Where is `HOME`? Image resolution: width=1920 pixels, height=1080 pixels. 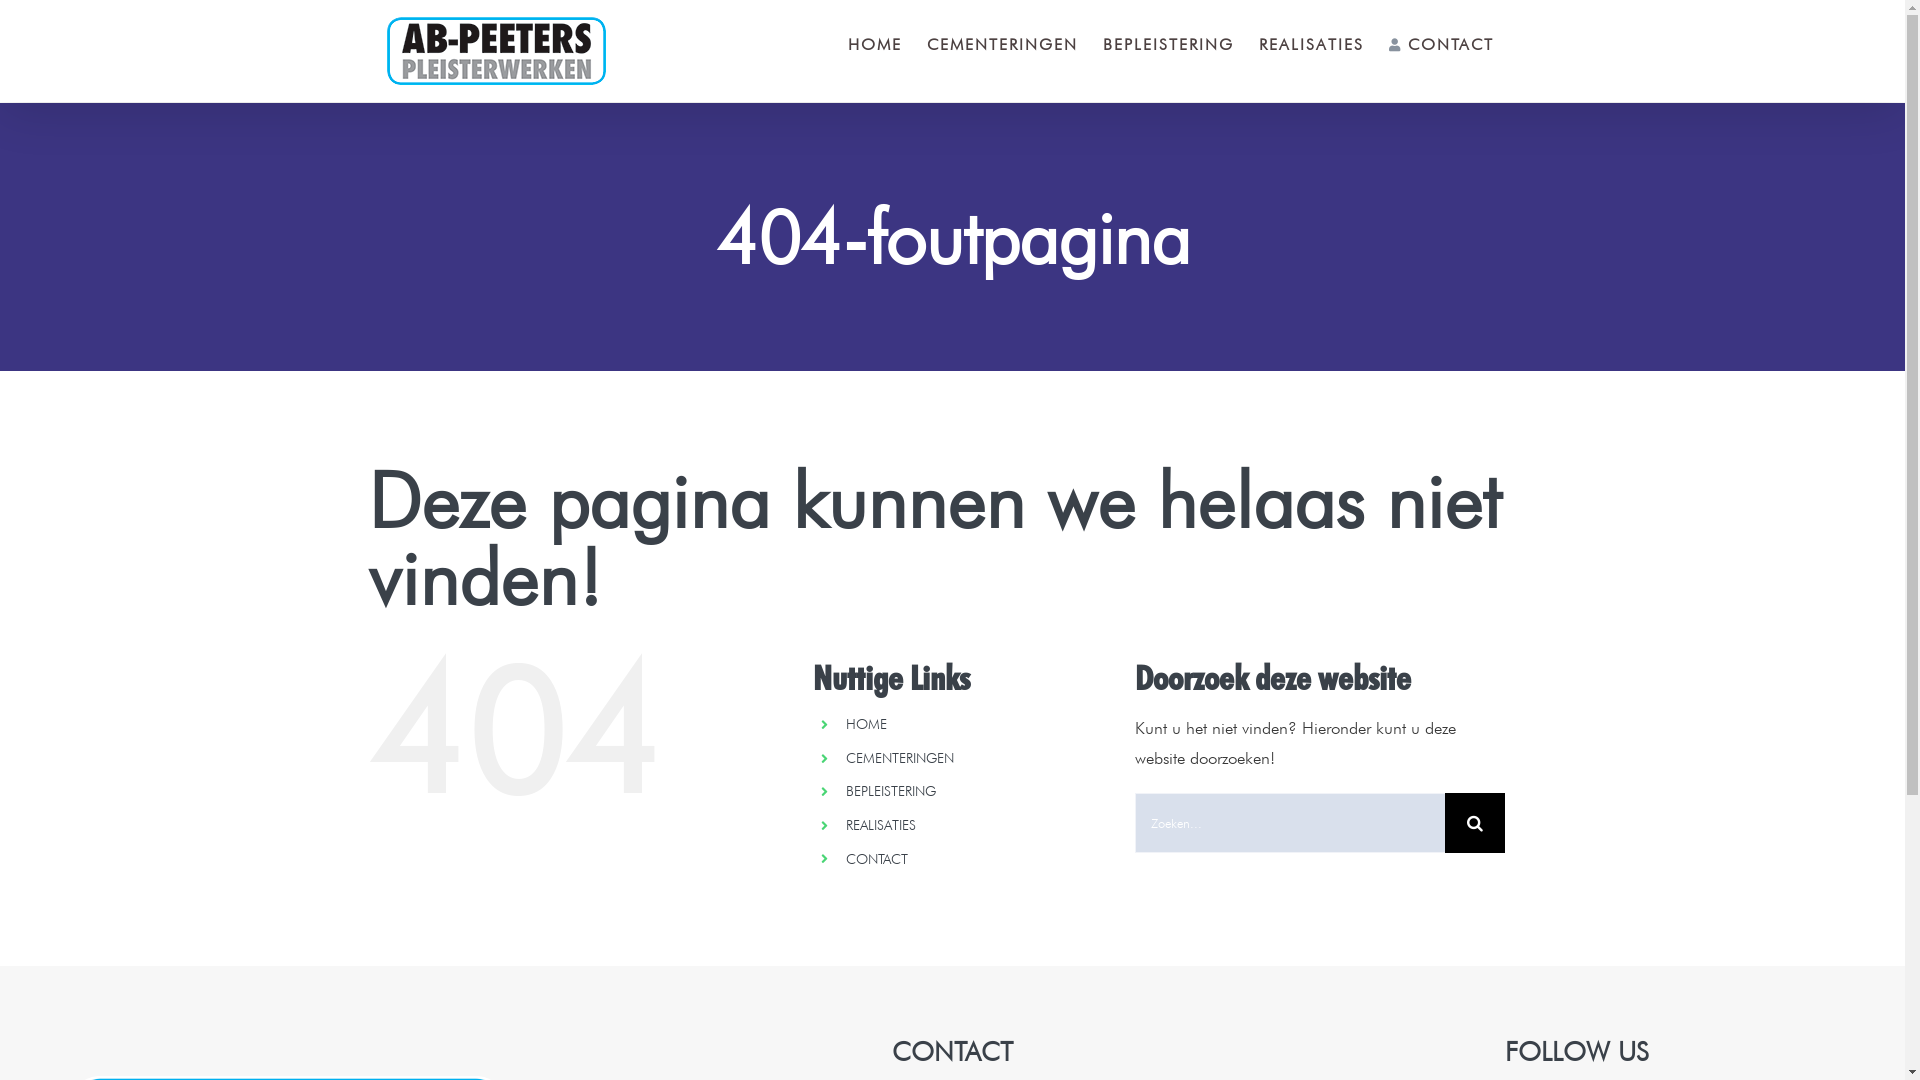 HOME is located at coordinates (866, 724).